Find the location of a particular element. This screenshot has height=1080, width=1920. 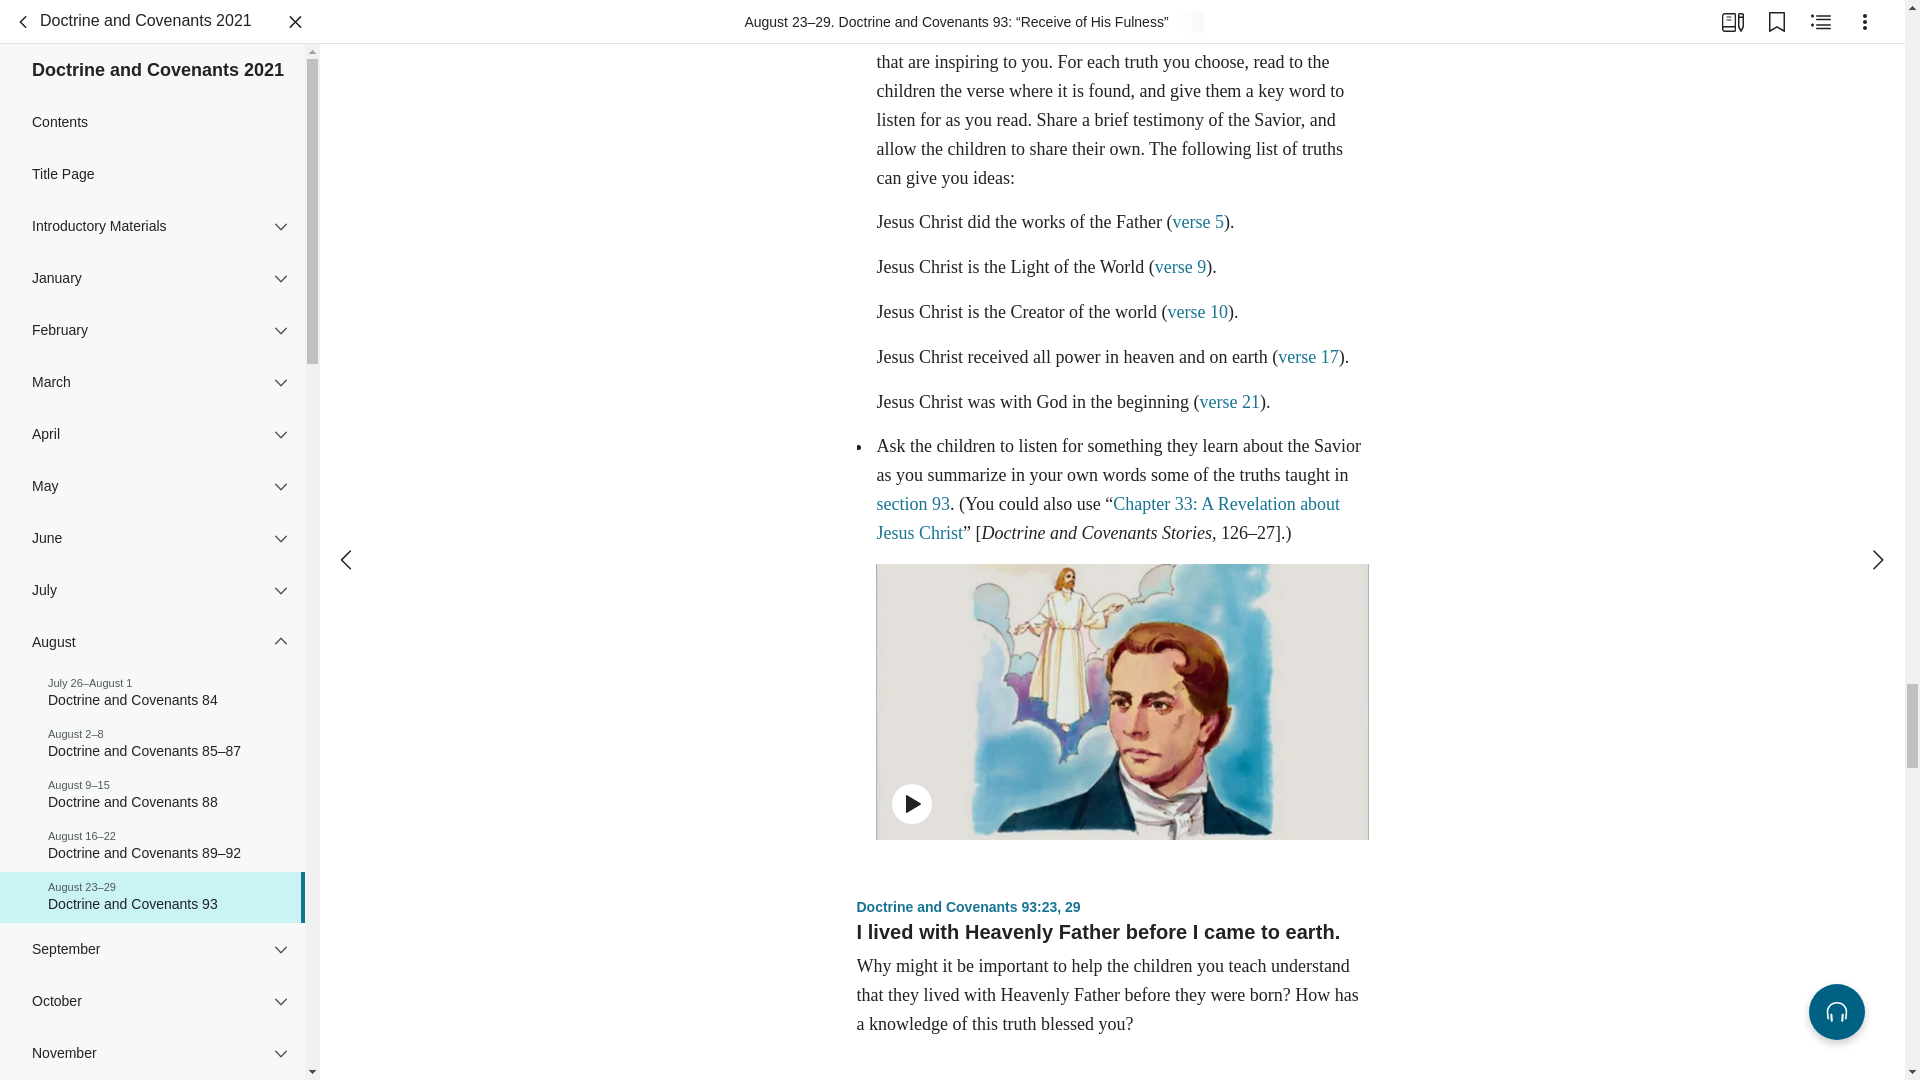

verse 21 is located at coordinates (1228, 402).